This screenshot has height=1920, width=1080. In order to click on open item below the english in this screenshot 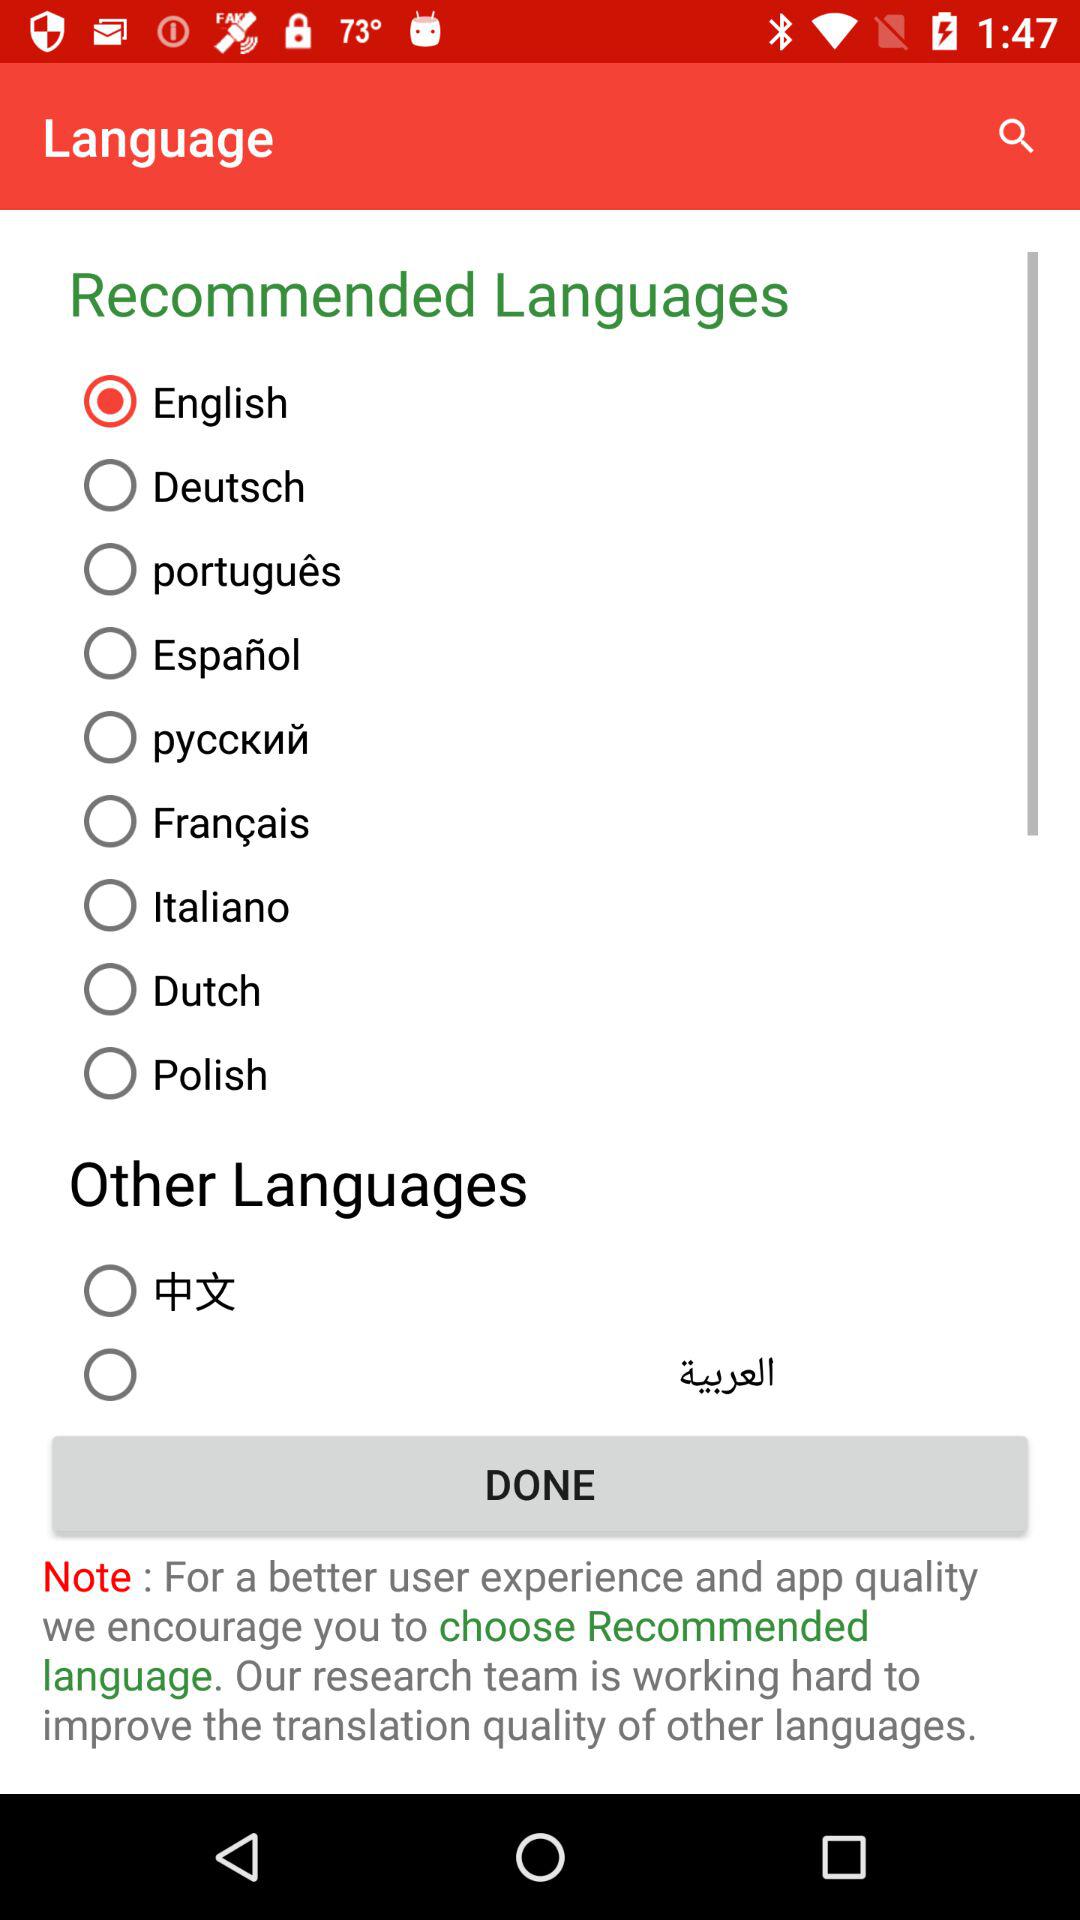, I will do `click(553, 485)`.